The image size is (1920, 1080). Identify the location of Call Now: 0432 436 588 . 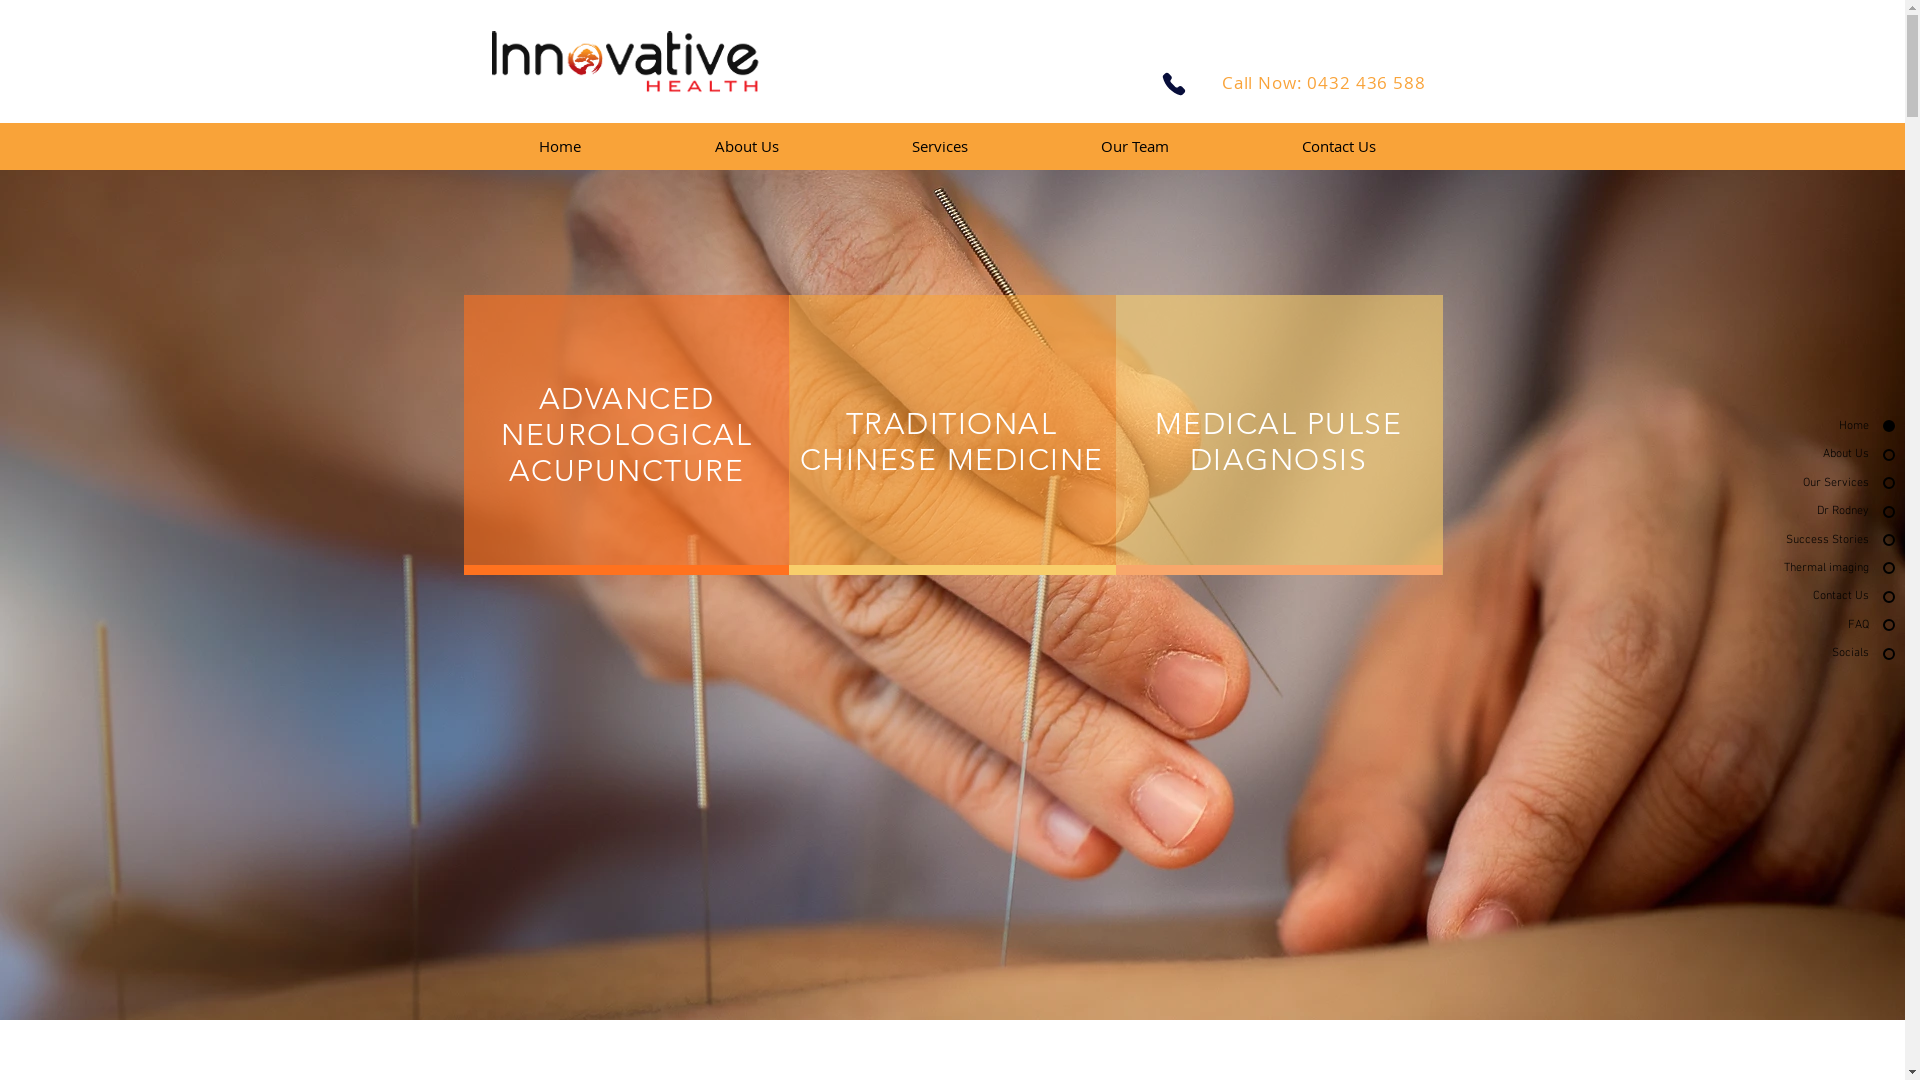
(1326, 82).